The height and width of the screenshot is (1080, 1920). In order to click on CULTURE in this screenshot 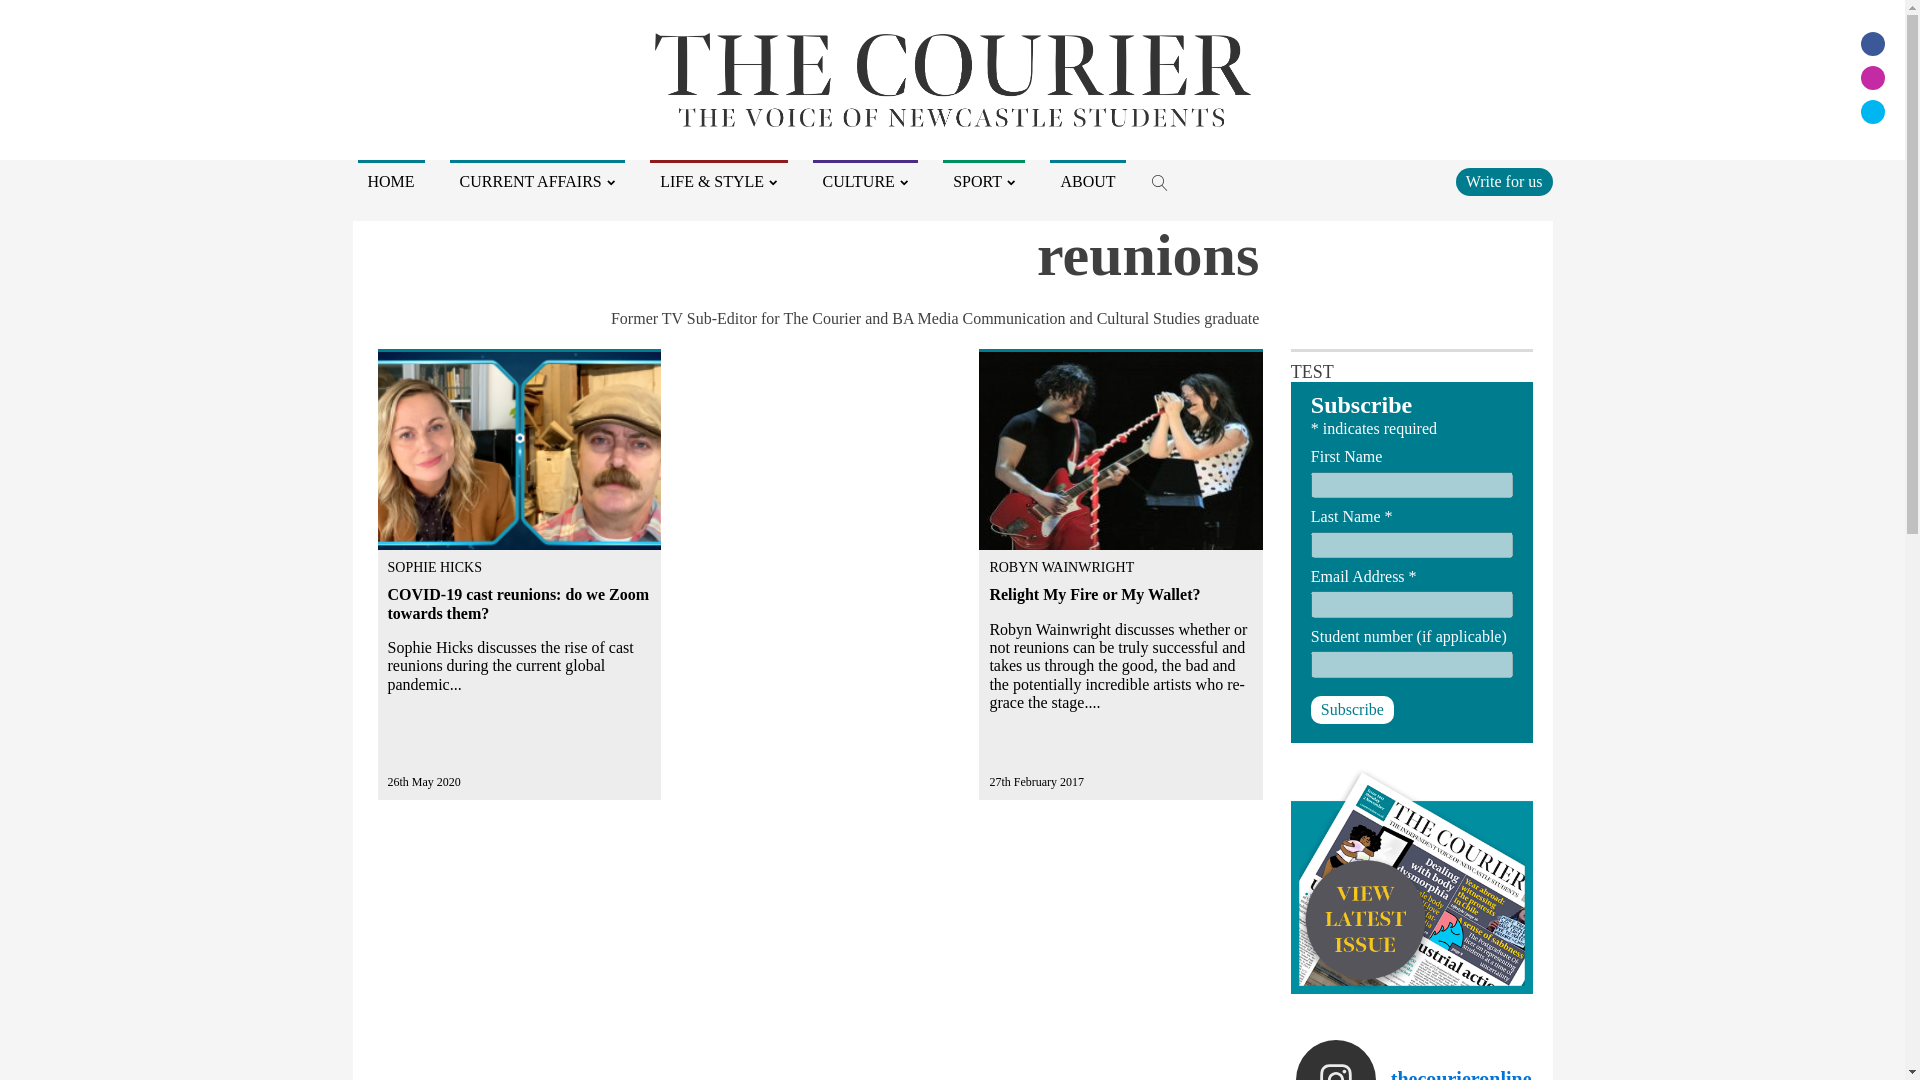, I will do `click(866, 182)`.